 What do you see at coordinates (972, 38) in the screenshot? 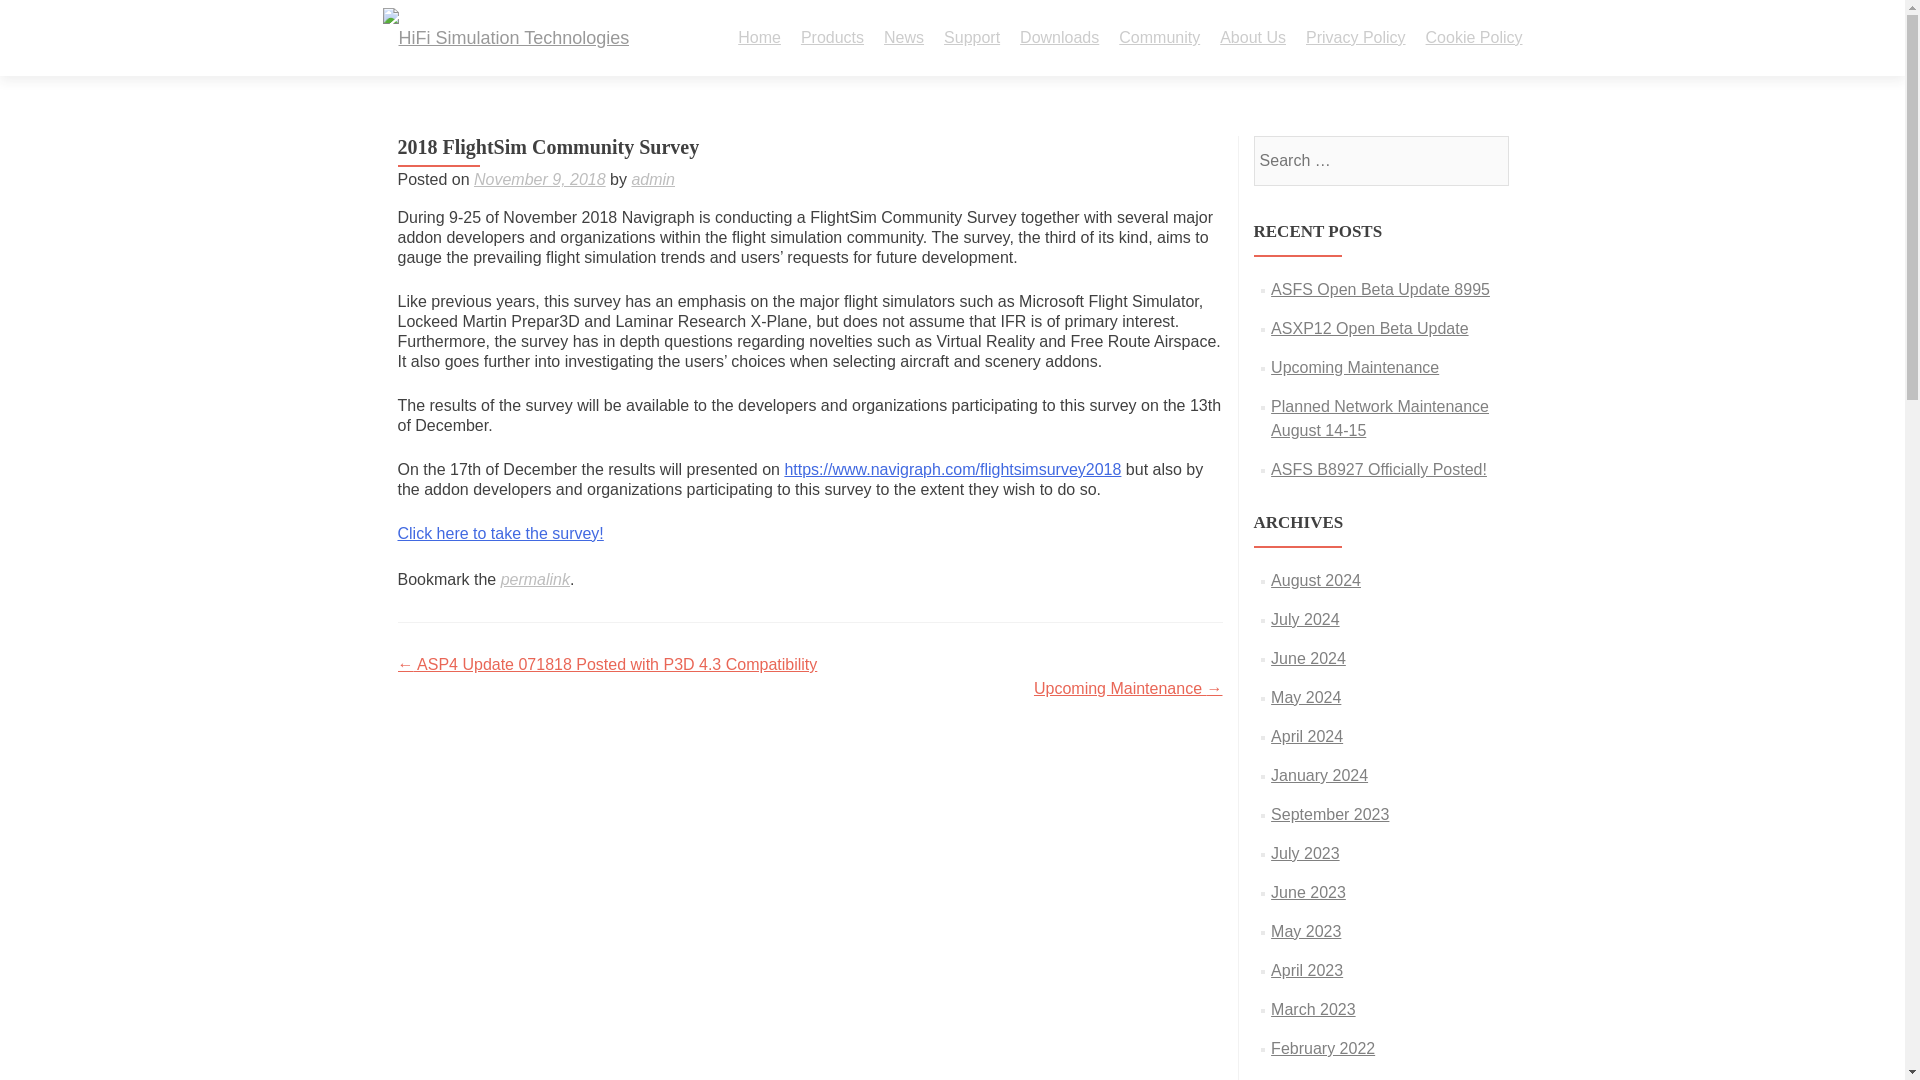
I see `Support` at bounding box center [972, 38].